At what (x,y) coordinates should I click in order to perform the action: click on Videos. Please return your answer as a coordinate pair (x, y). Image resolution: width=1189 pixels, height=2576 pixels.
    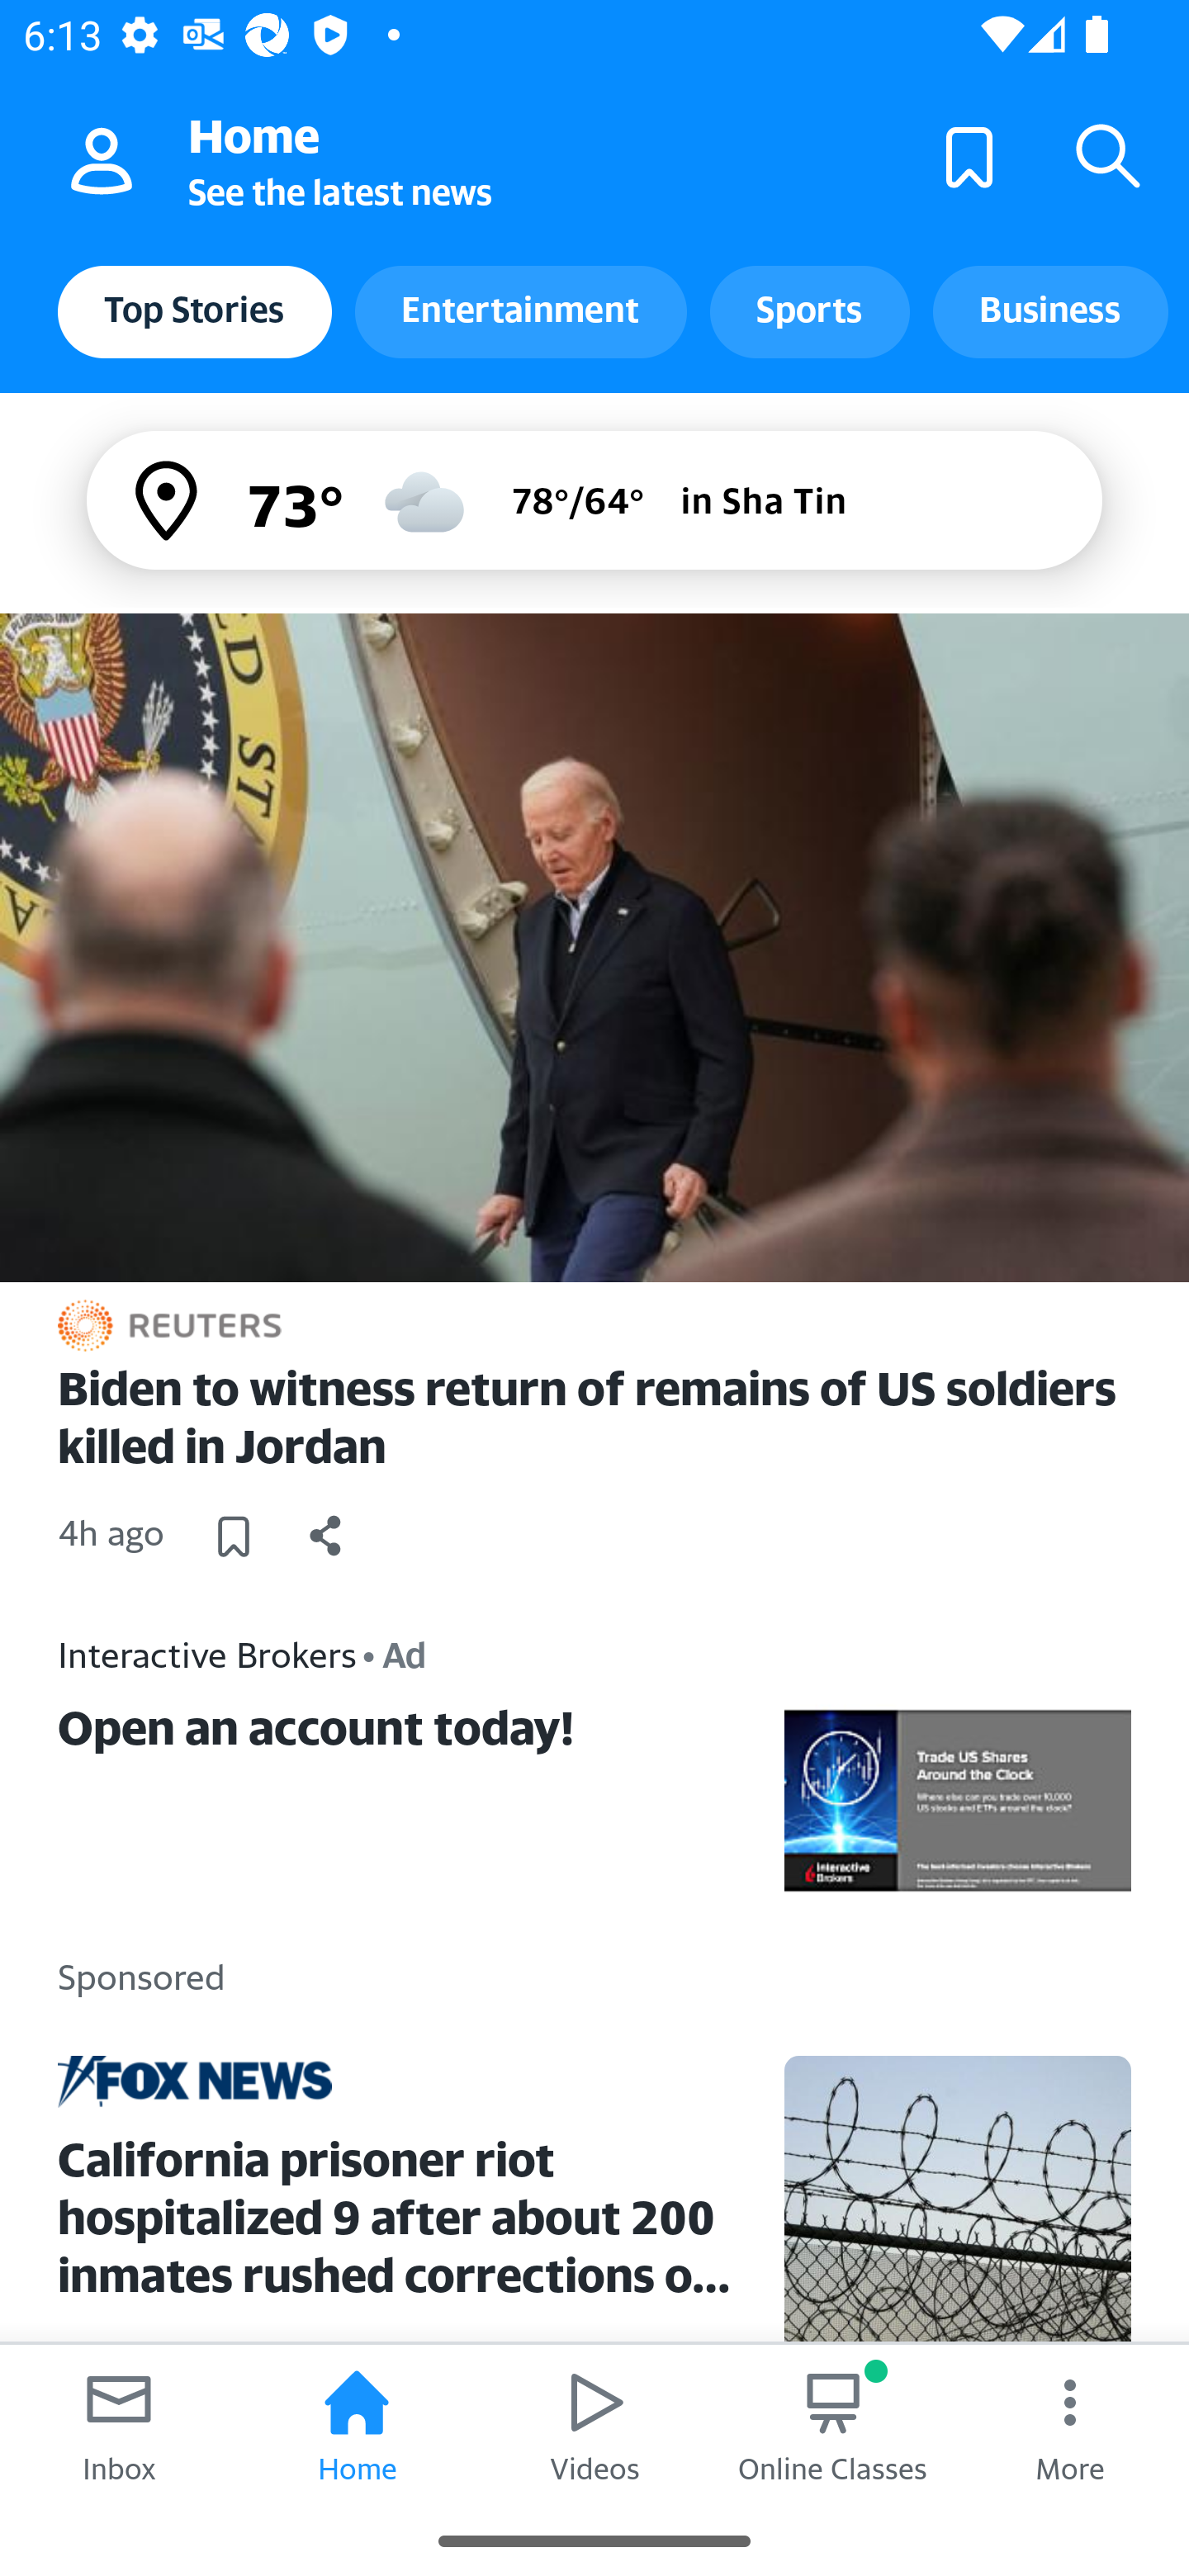
    Looking at the image, I should click on (594, 2425).